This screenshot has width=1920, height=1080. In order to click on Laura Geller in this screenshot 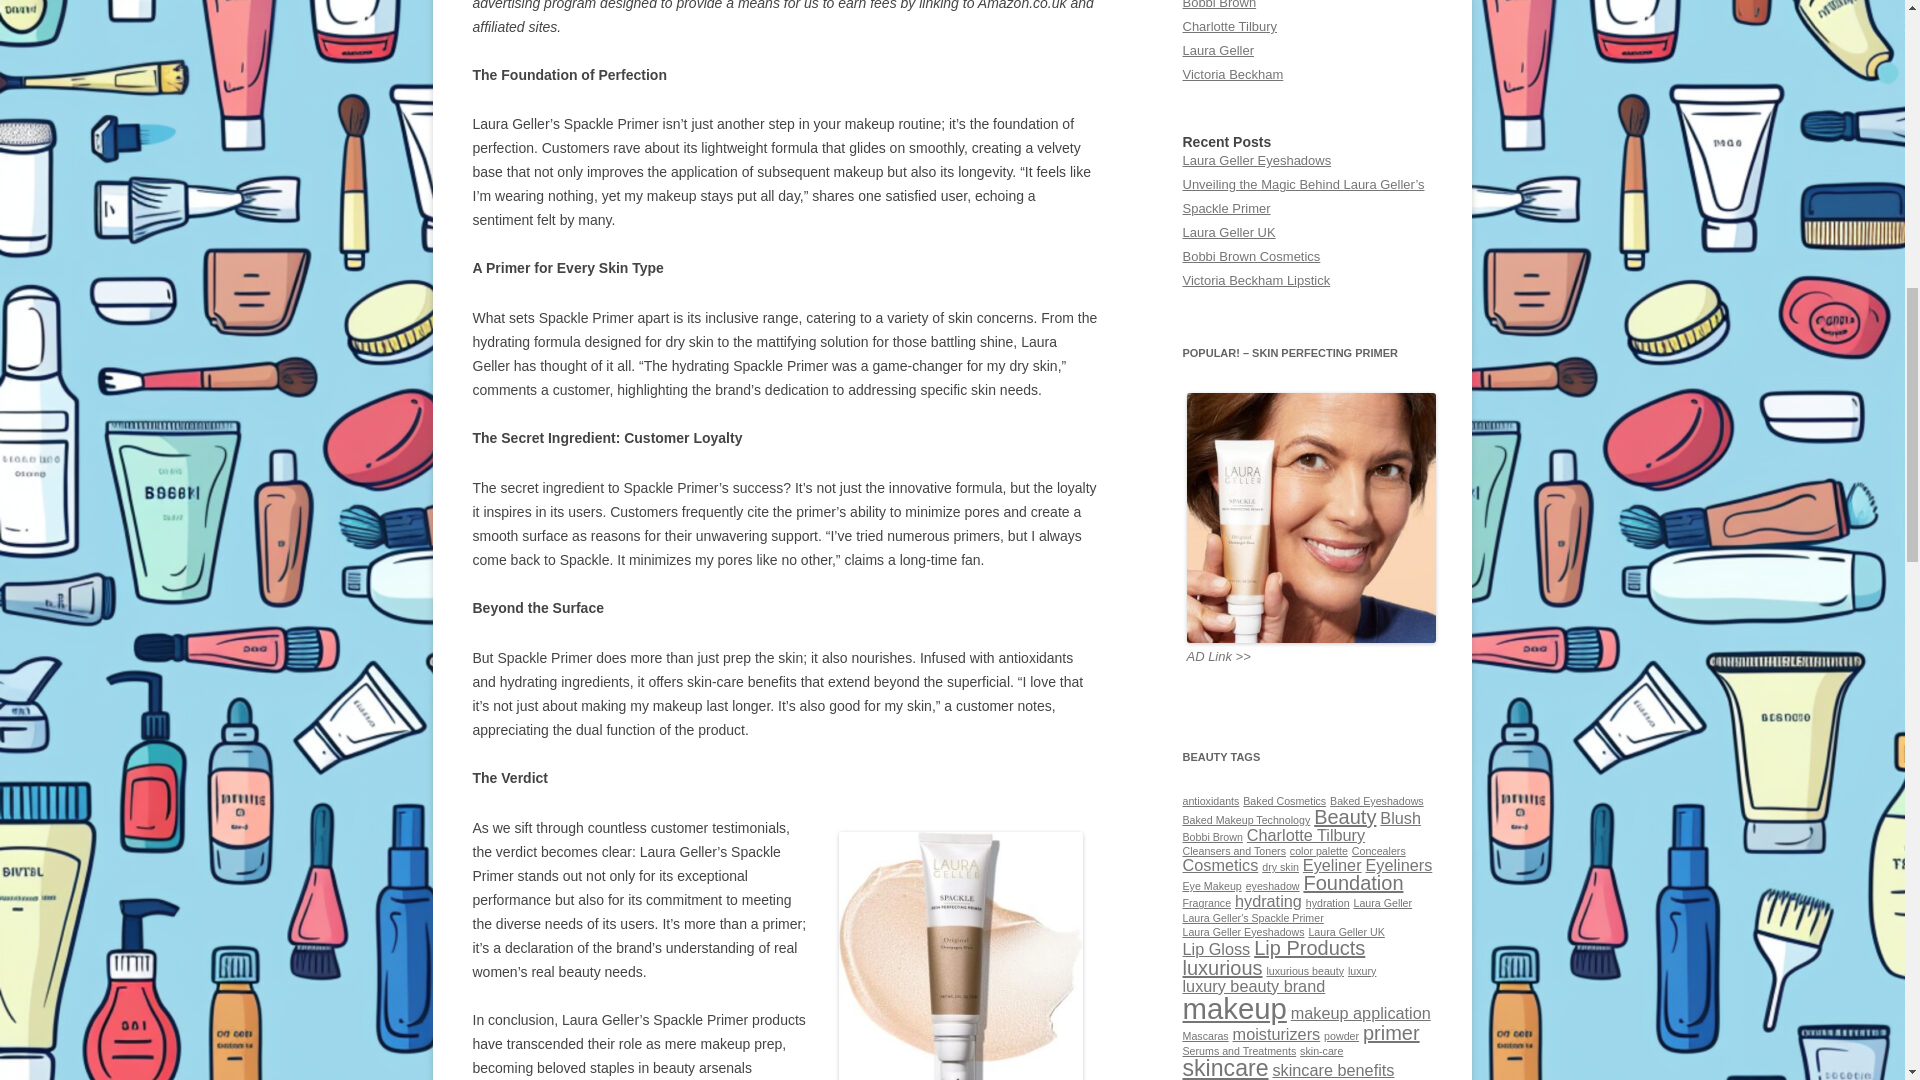, I will do `click(1218, 50)`.